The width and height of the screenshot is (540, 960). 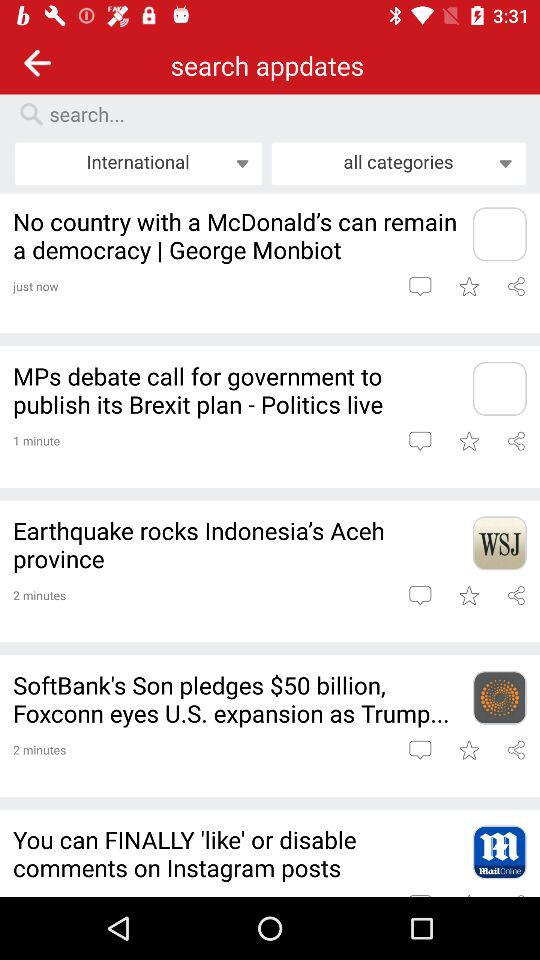 What do you see at coordinates (516, 595) in the screenshot?
I see `share the article` at bounding box center [516, 595].